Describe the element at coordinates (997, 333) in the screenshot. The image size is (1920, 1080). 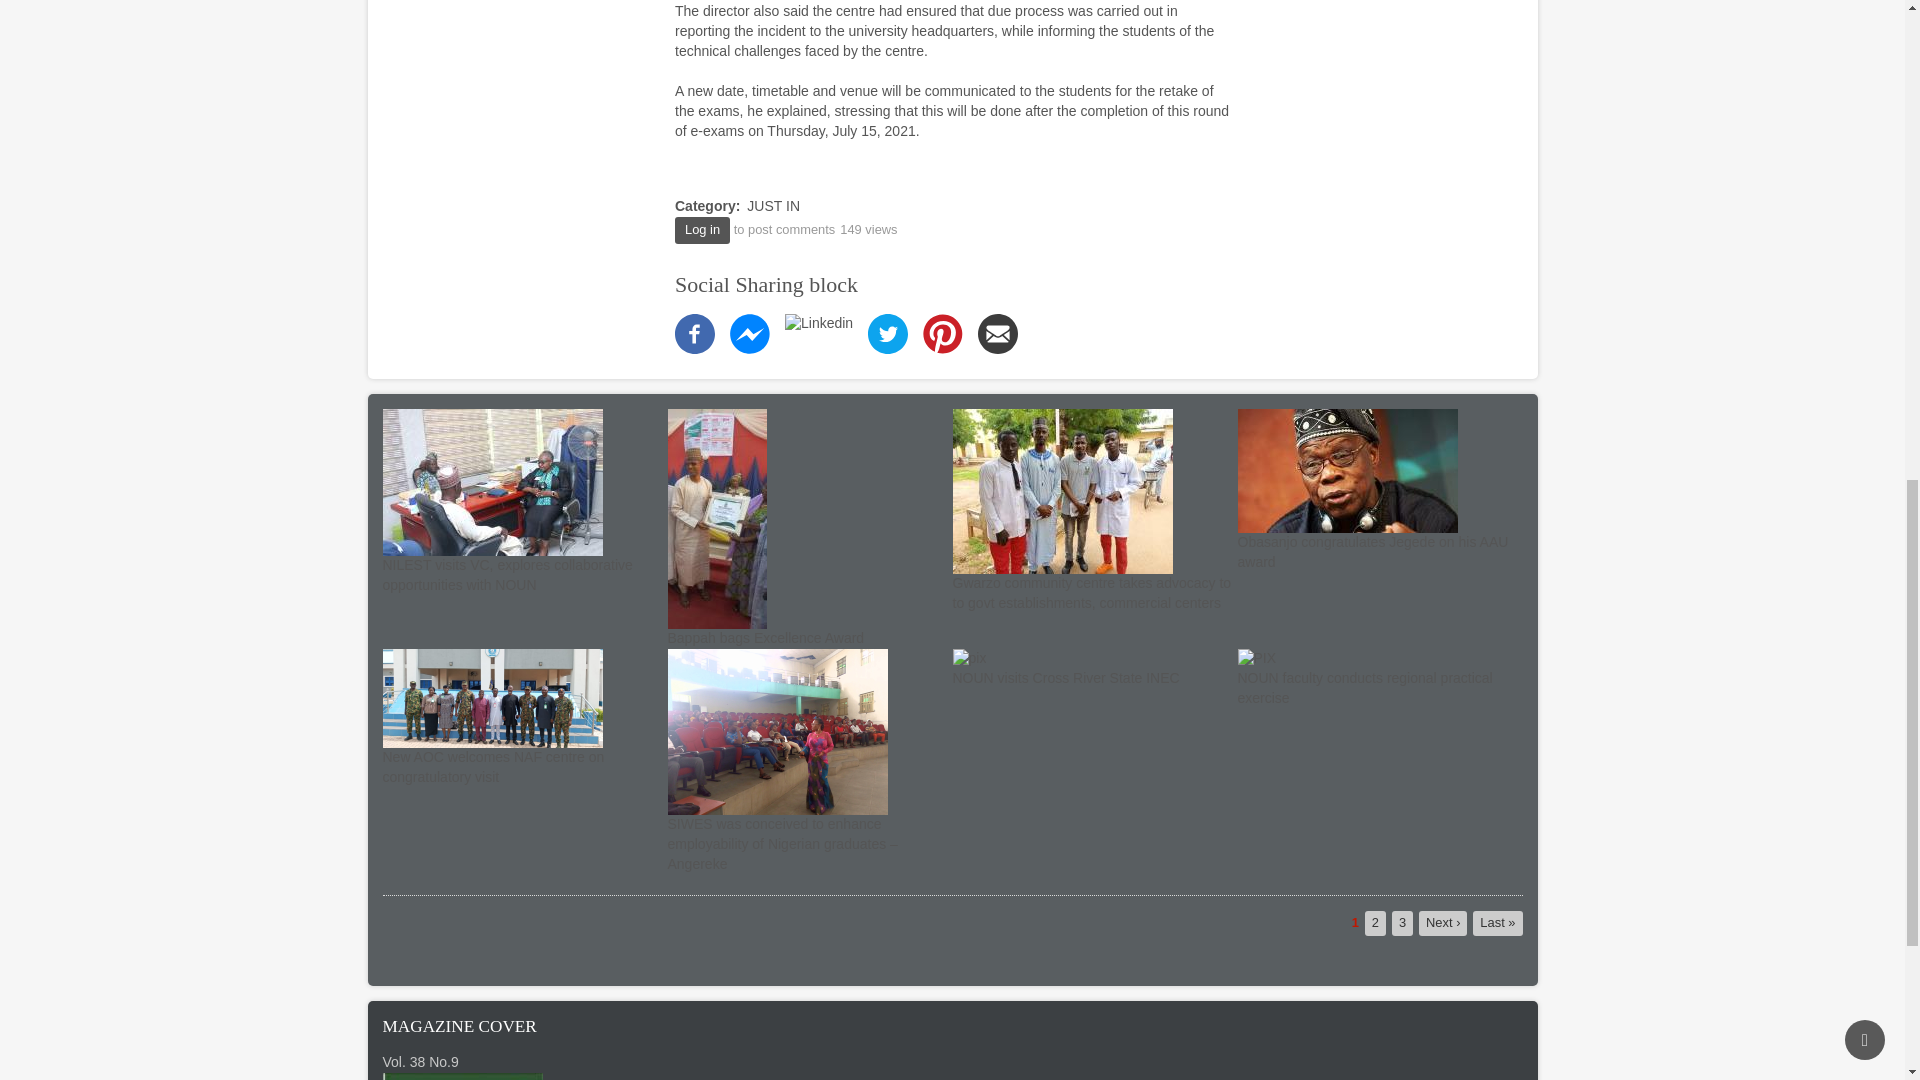
I see `Email` at that location.